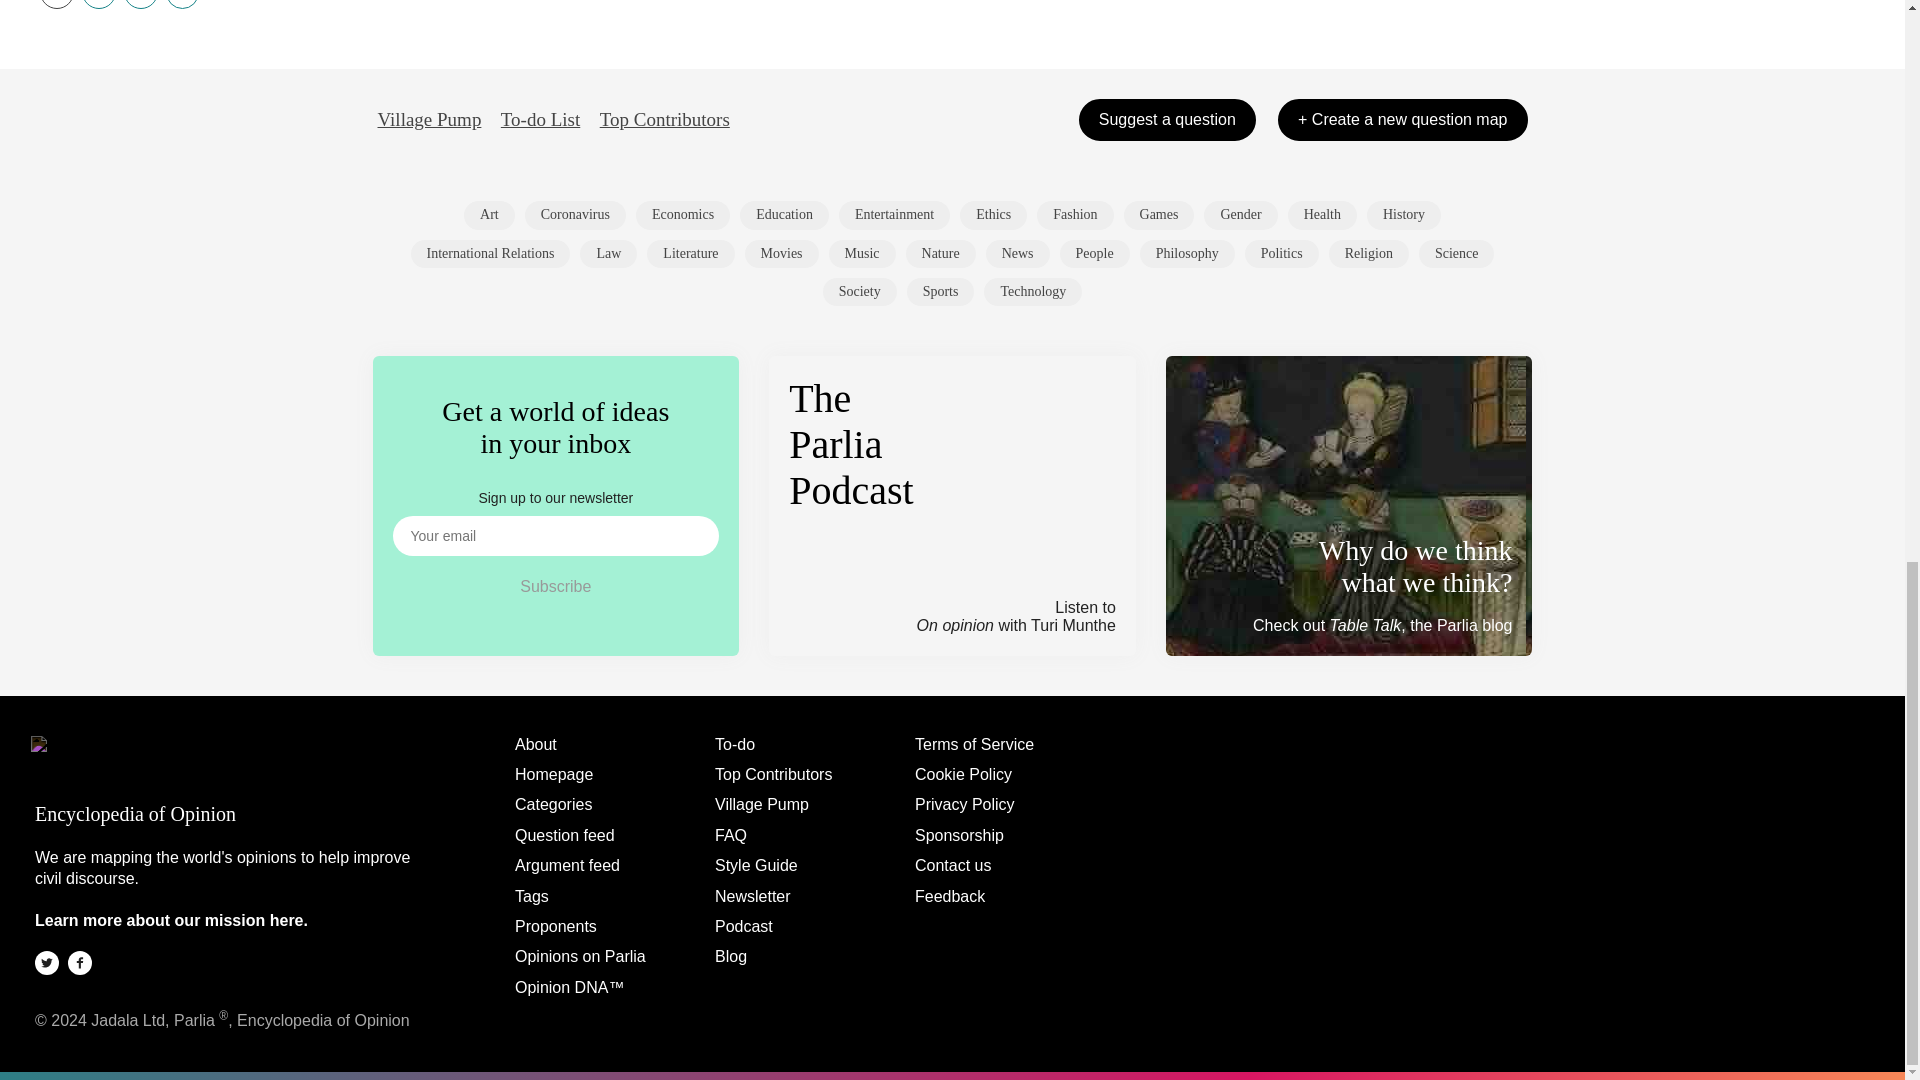 This screenshot has width=1920, height=1080. Describe the element at coordinates (1322, 214) in the screenshot. I see `Category item` at that location.